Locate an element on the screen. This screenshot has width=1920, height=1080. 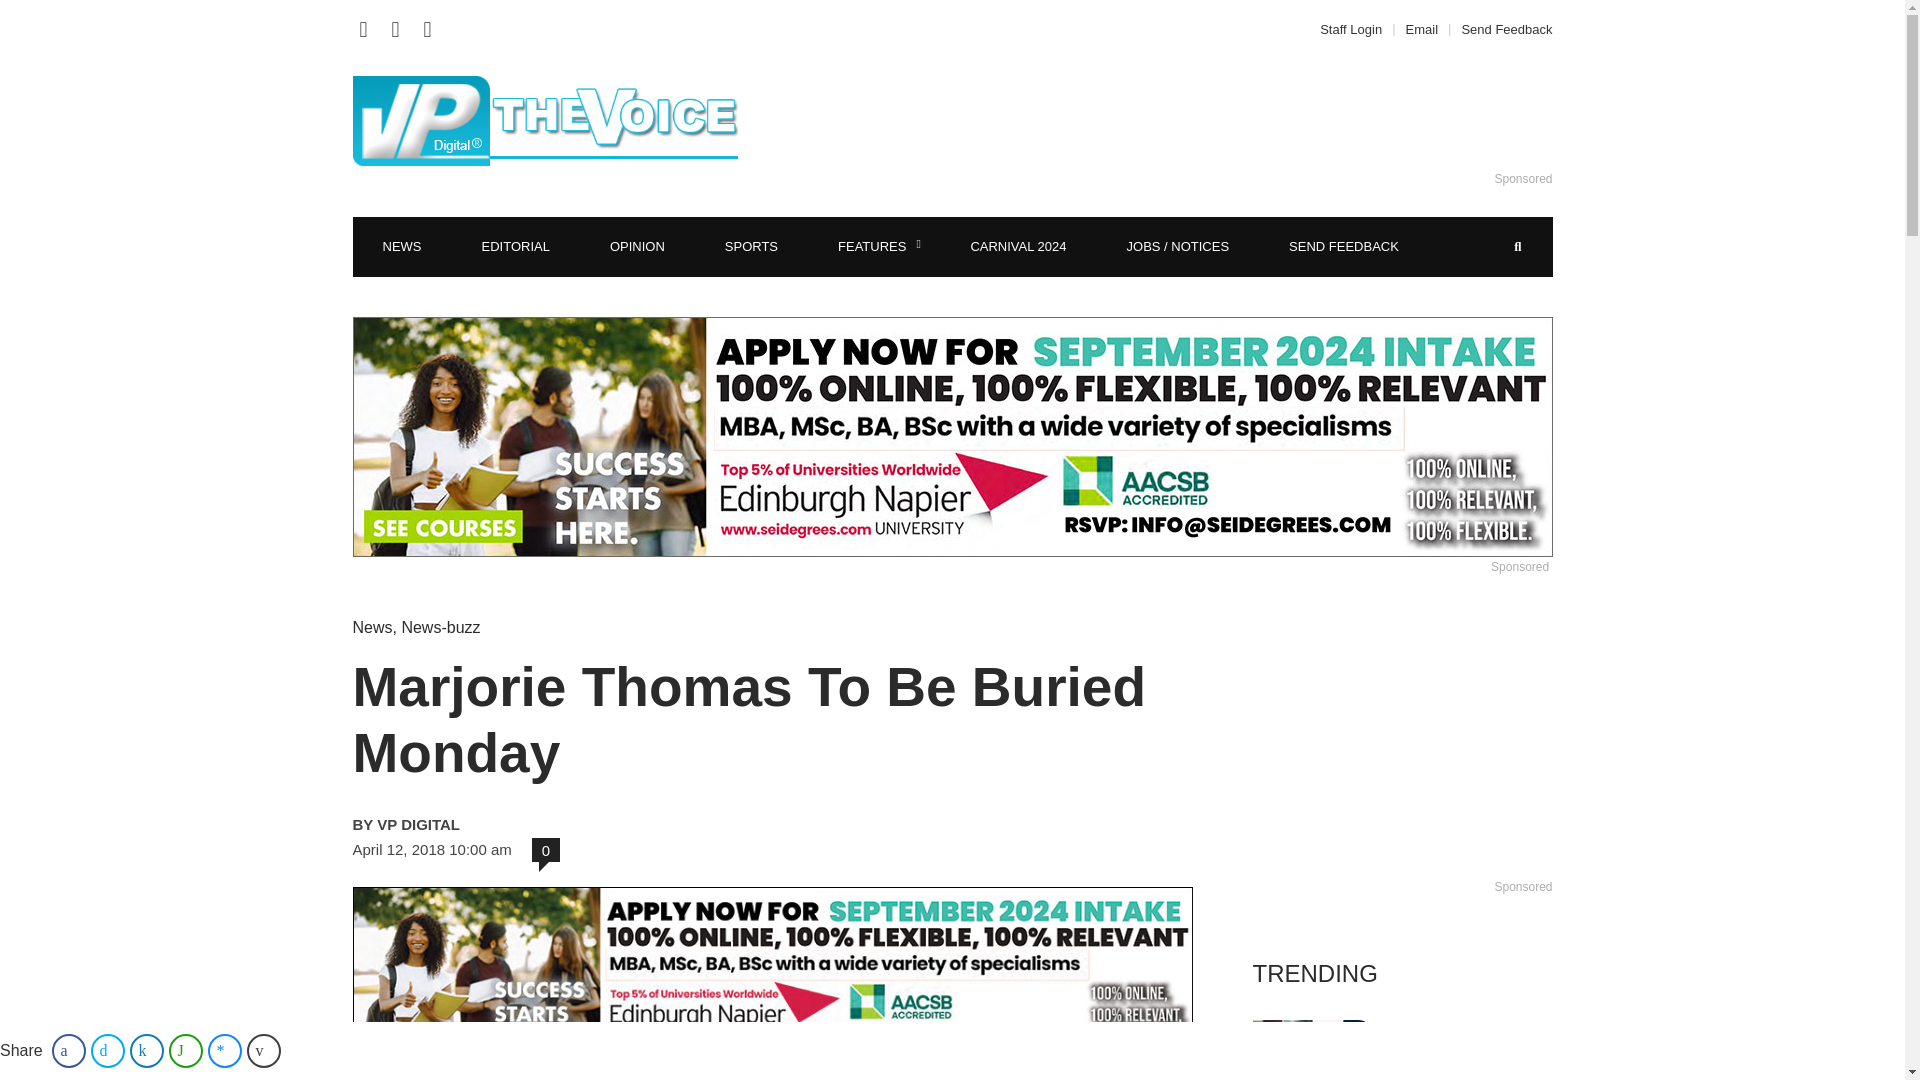
Staff Login is located at coordinates (1356, 28).